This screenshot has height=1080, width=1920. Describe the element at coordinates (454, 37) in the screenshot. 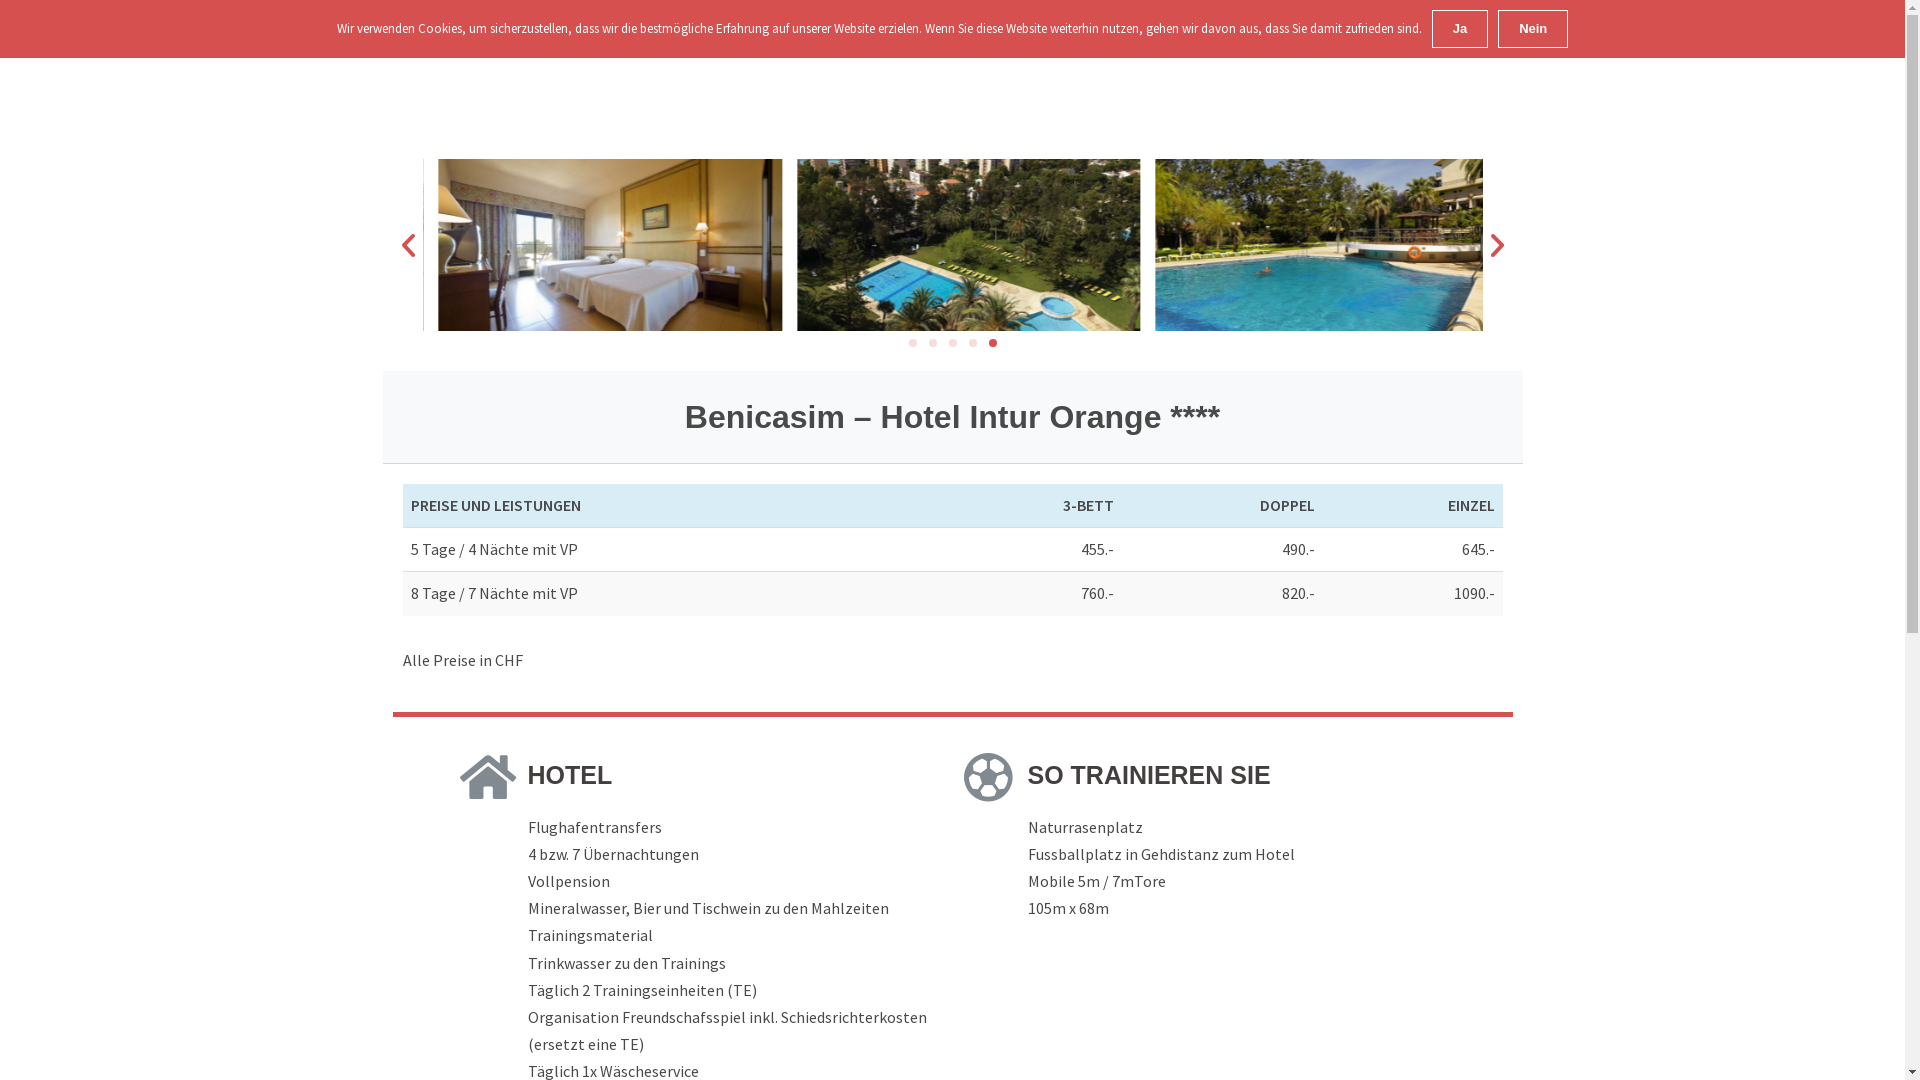

I see `C&M SPORTREISEN` at that location.